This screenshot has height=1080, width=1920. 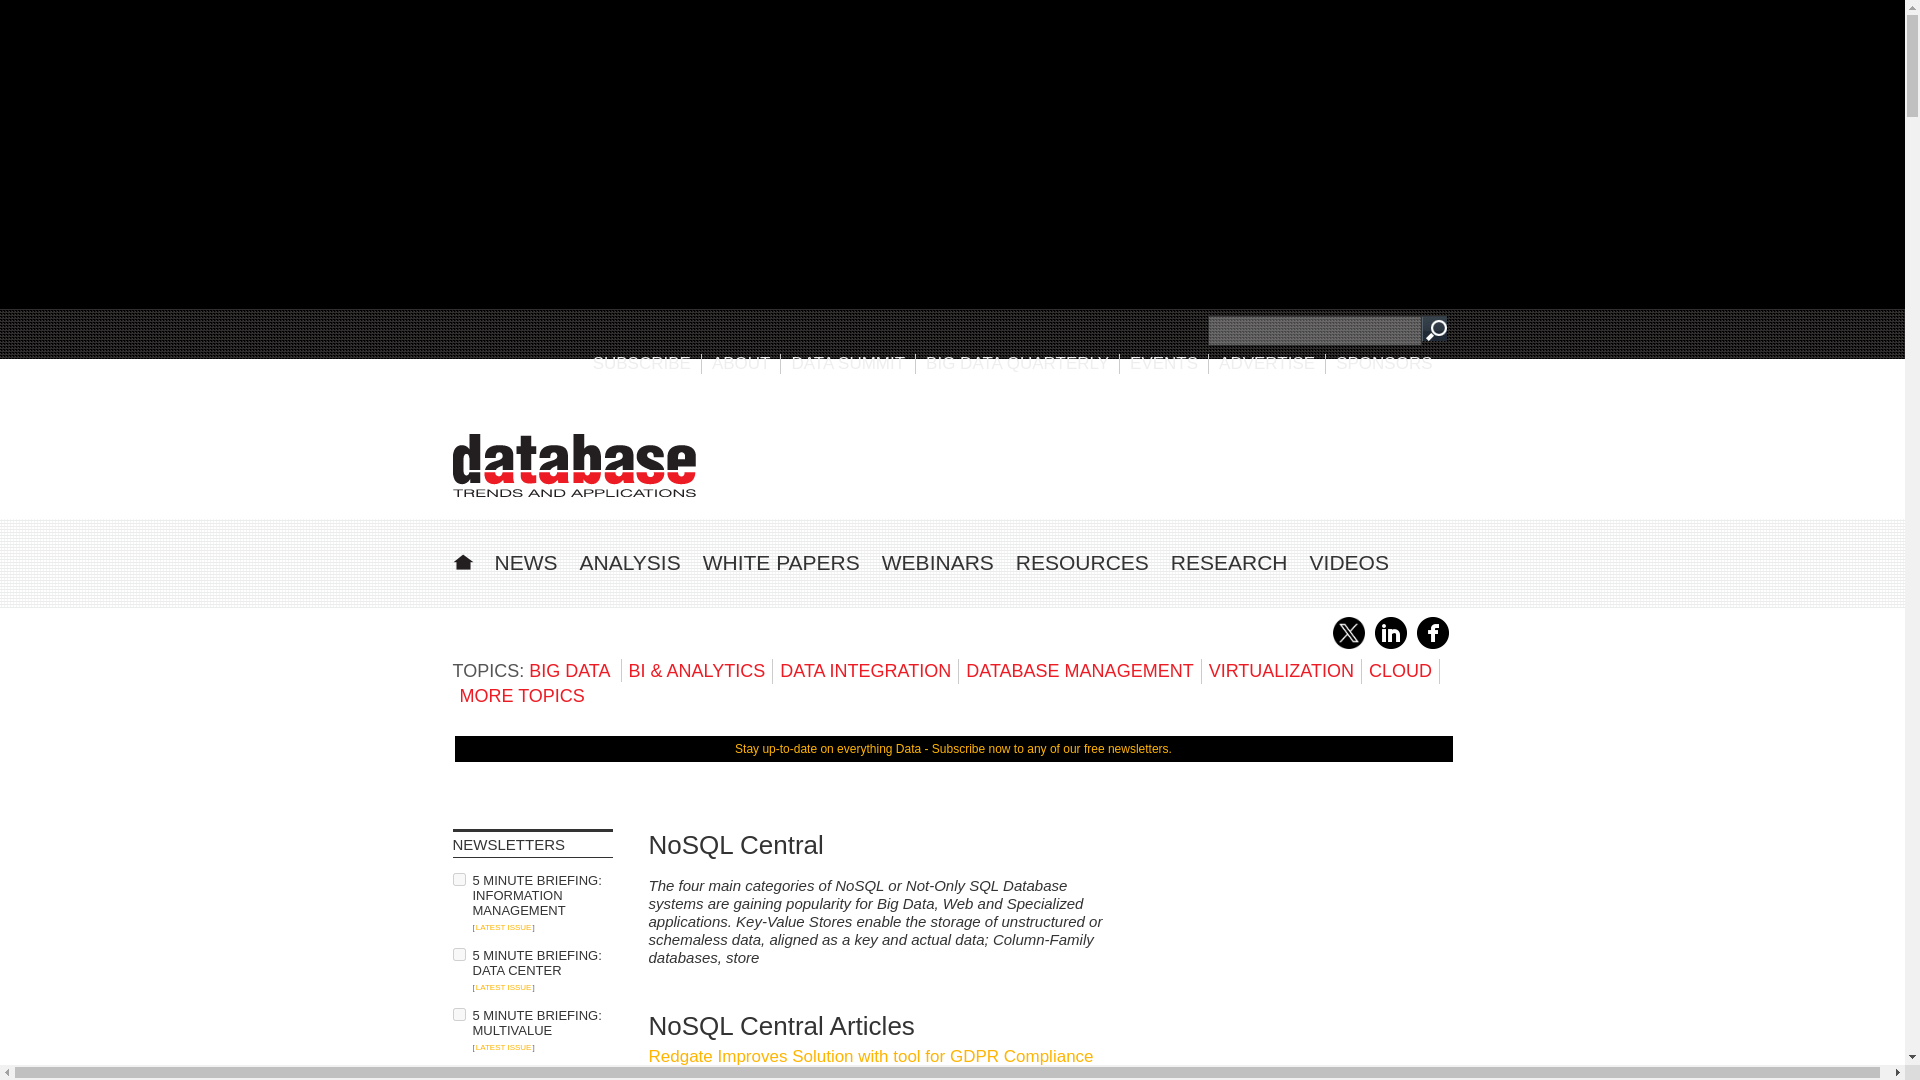 I want to click on BIG DATA QUARTERLY, so click(x=1017, y=363).